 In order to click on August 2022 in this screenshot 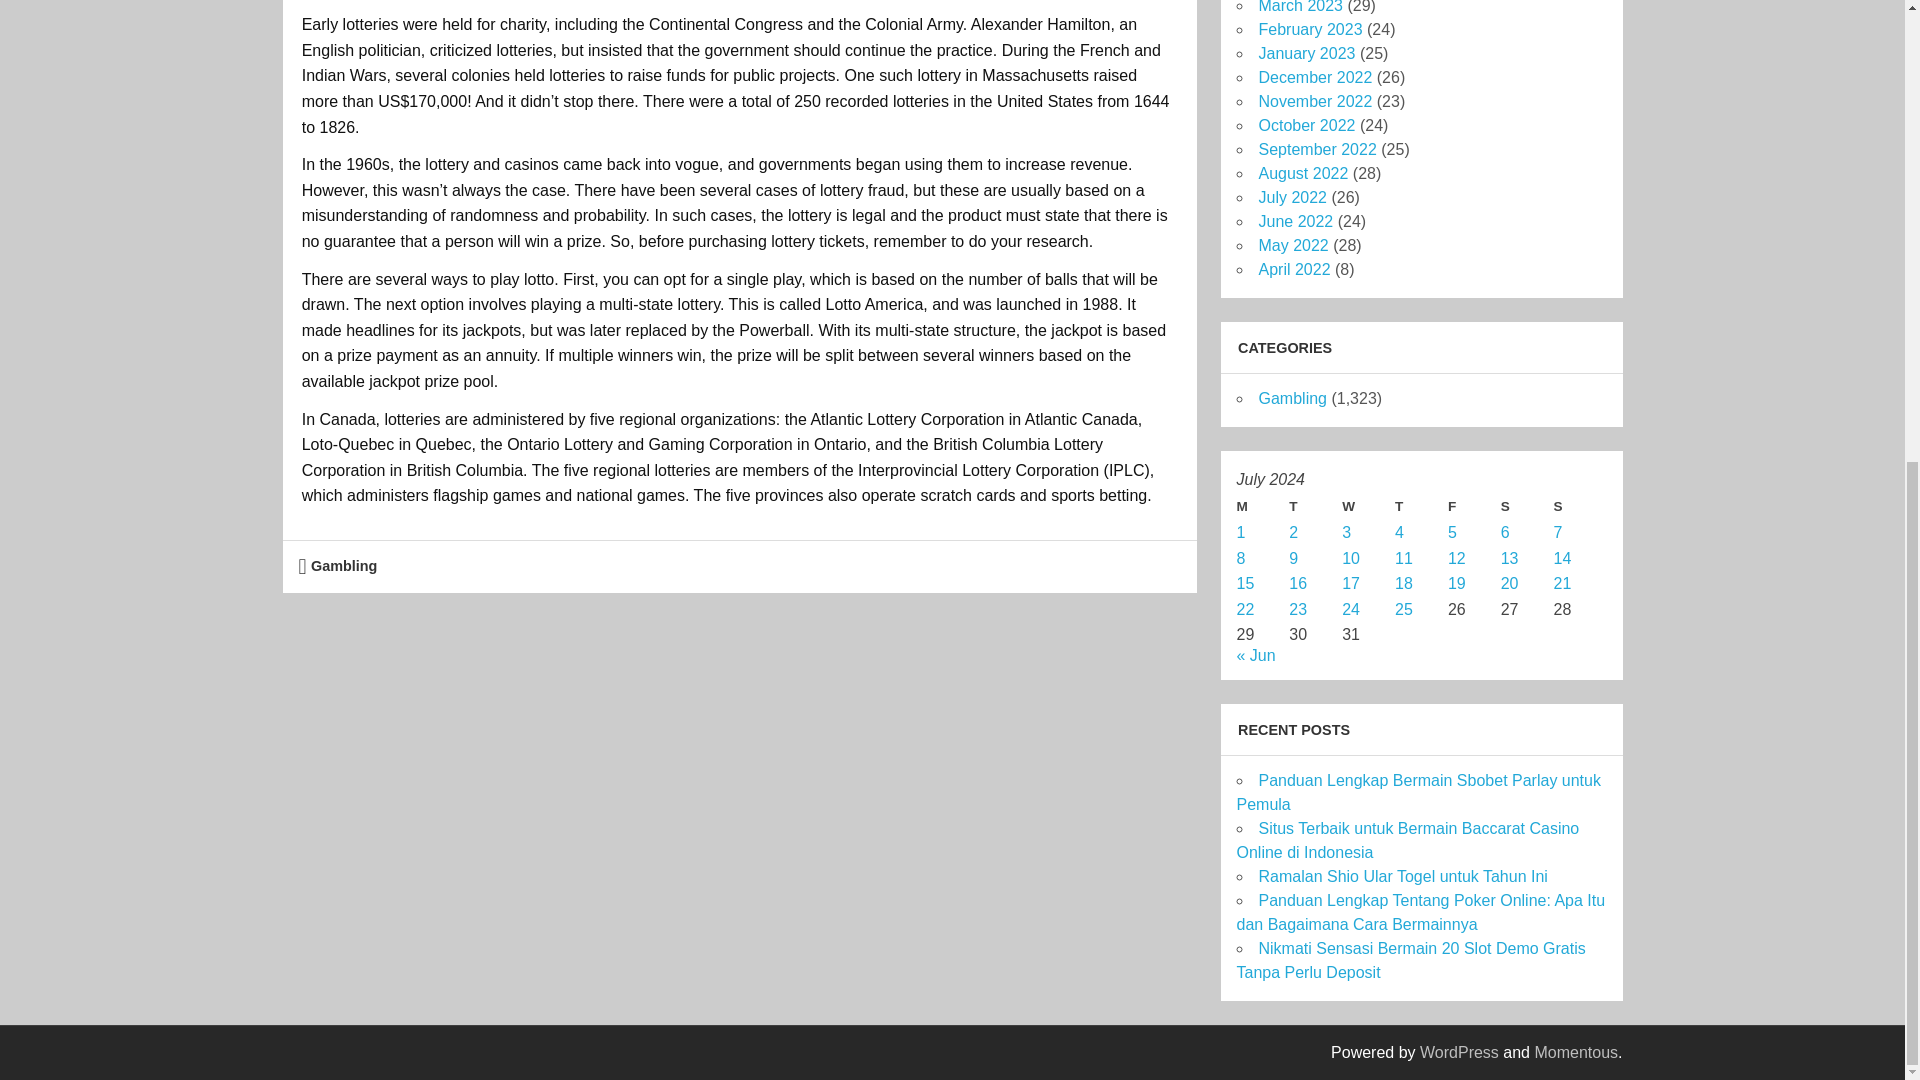, I will do `click(1302, 174)`.